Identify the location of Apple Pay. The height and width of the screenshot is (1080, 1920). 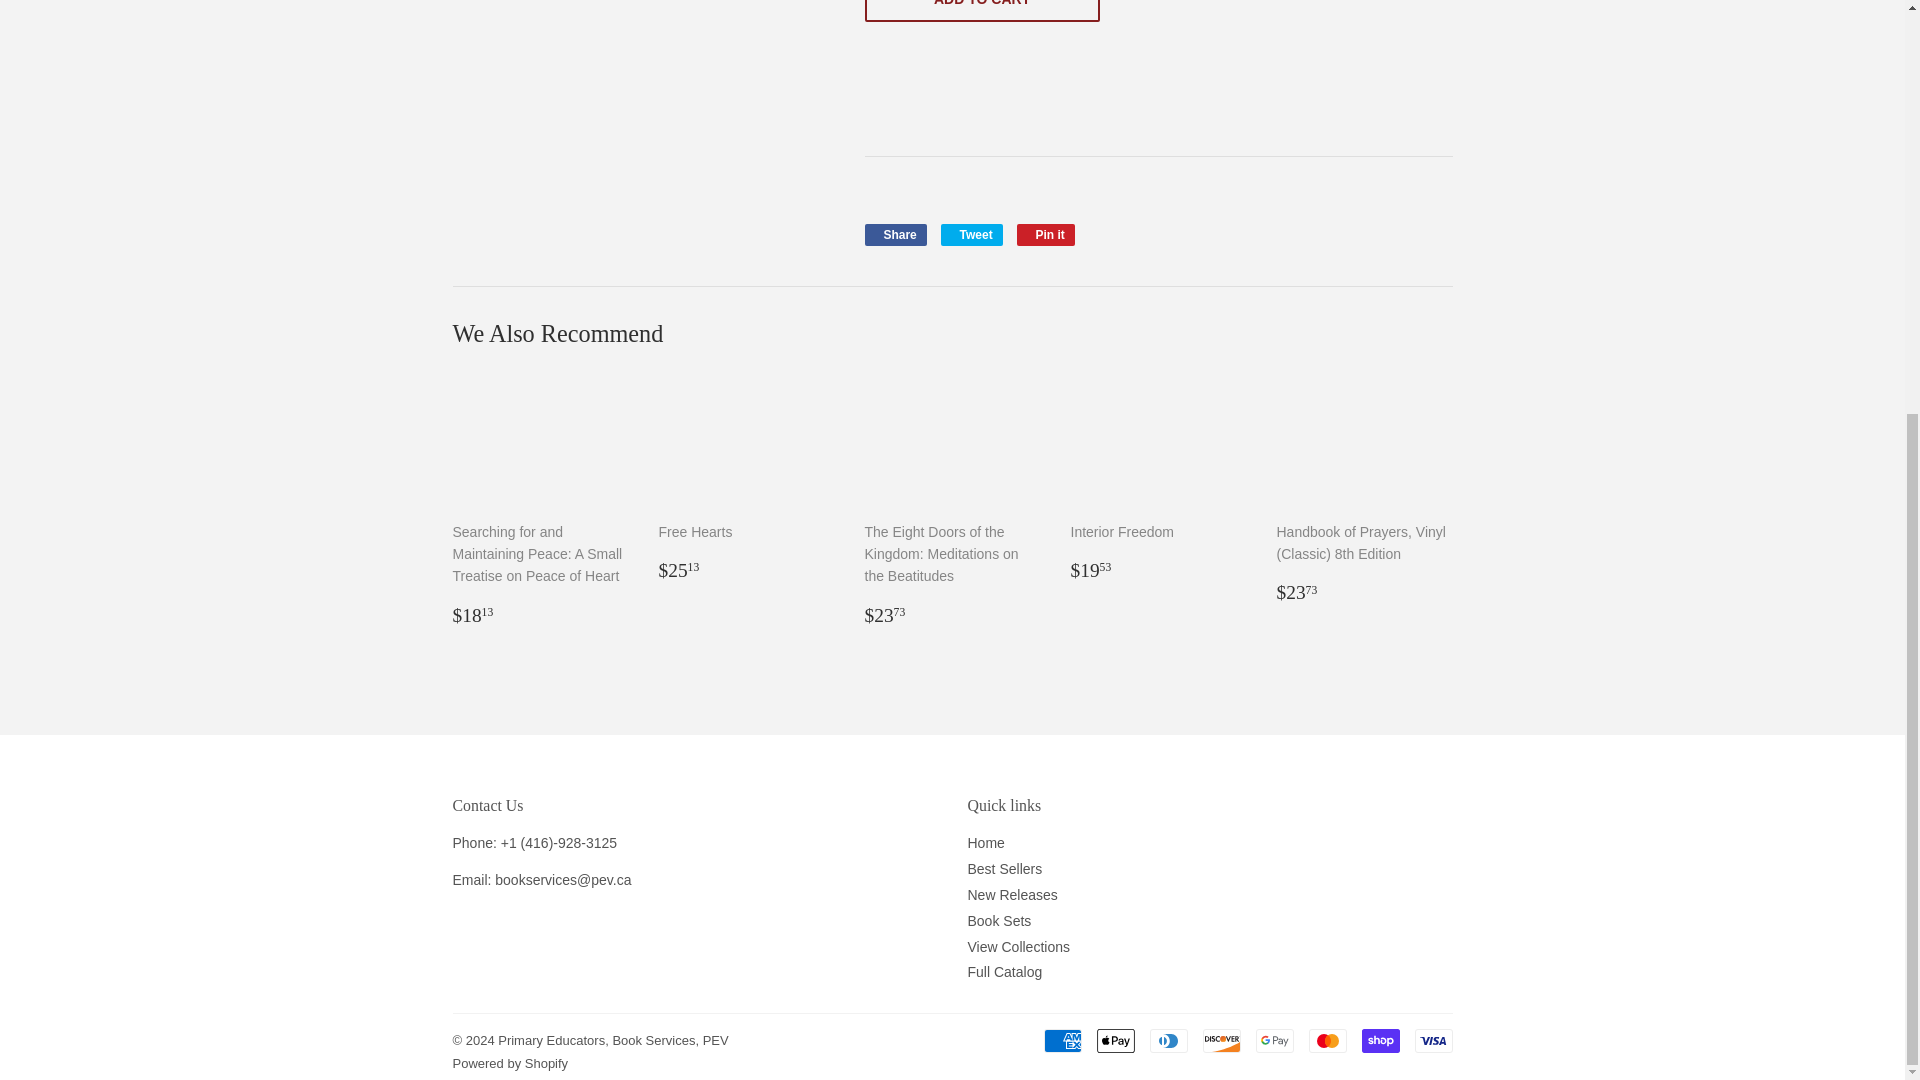
(1326, 1041).